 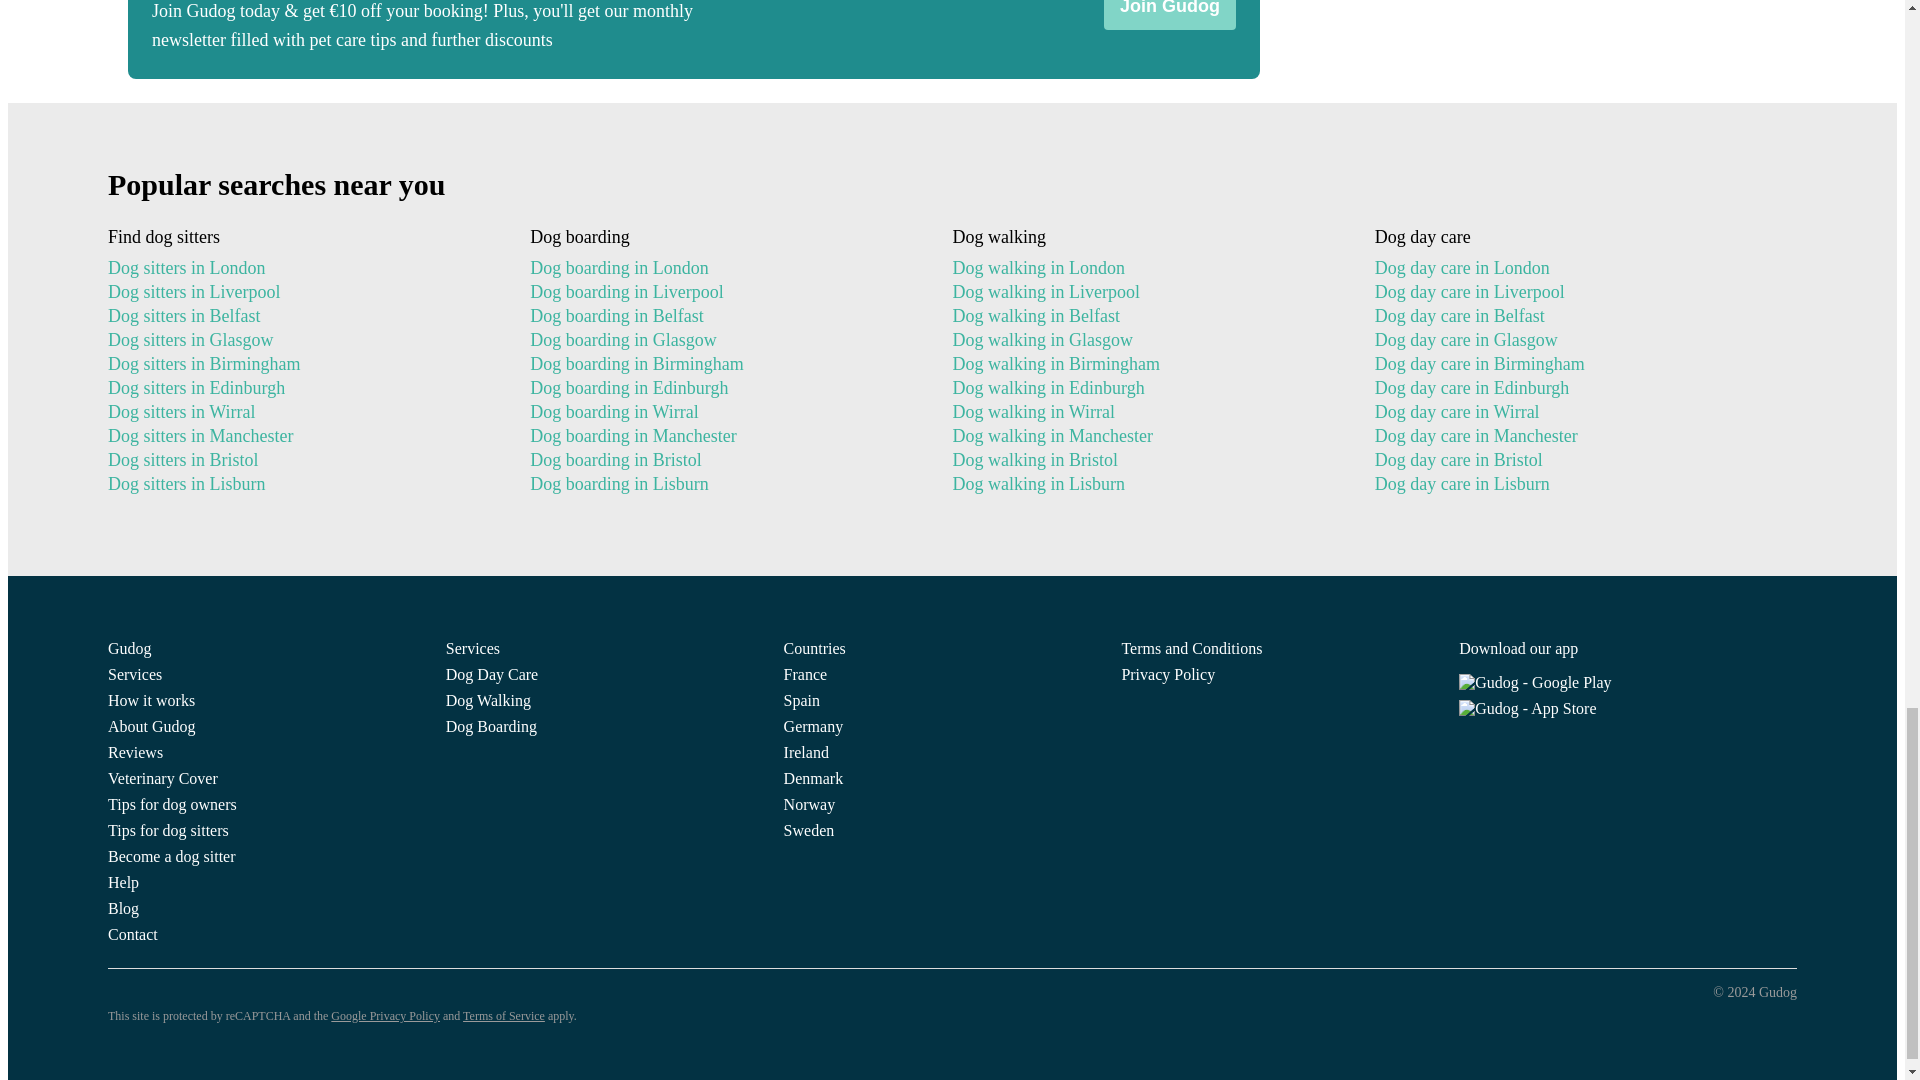 I want to click on Dog boarding in London, so click(x=724, y=267).